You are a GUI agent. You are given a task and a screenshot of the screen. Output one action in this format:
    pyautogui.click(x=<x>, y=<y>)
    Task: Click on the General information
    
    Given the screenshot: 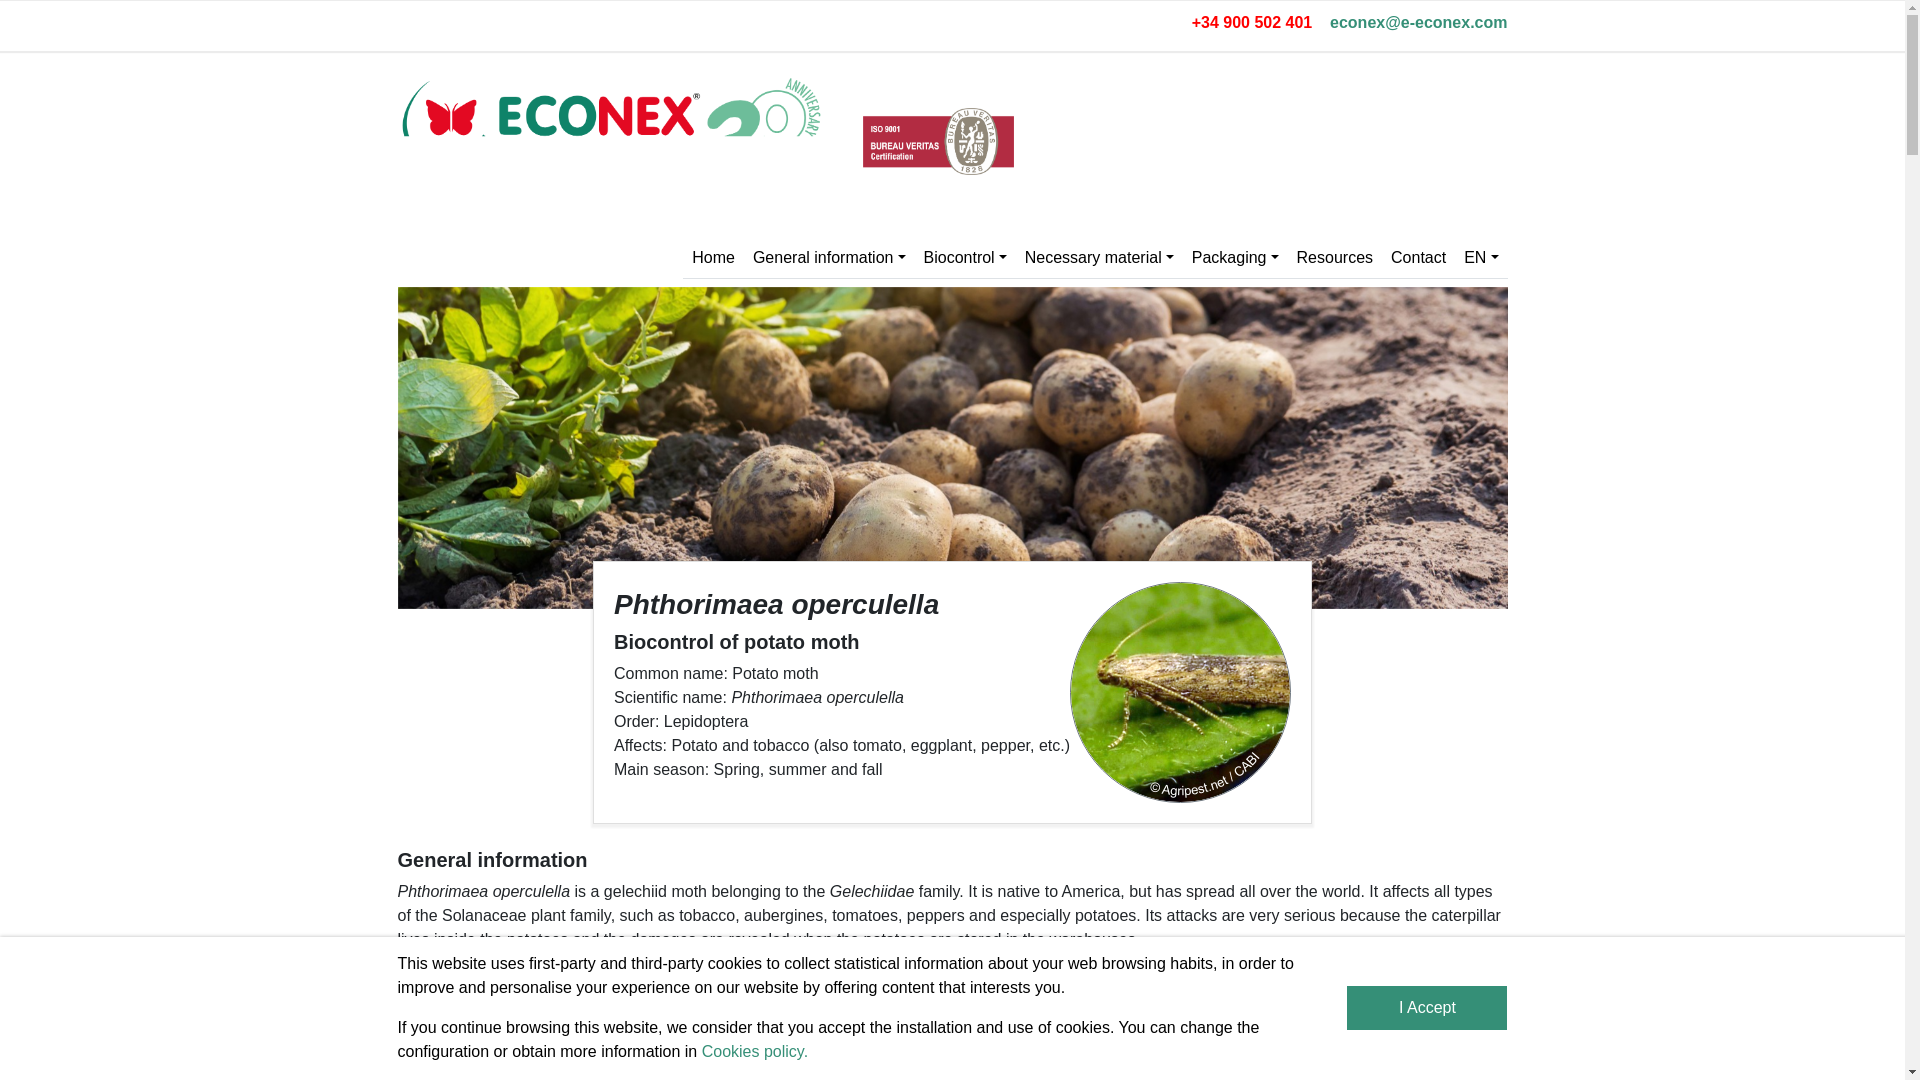 What is the action you would take?
    pyautogui.click(x=830, y=257)
    